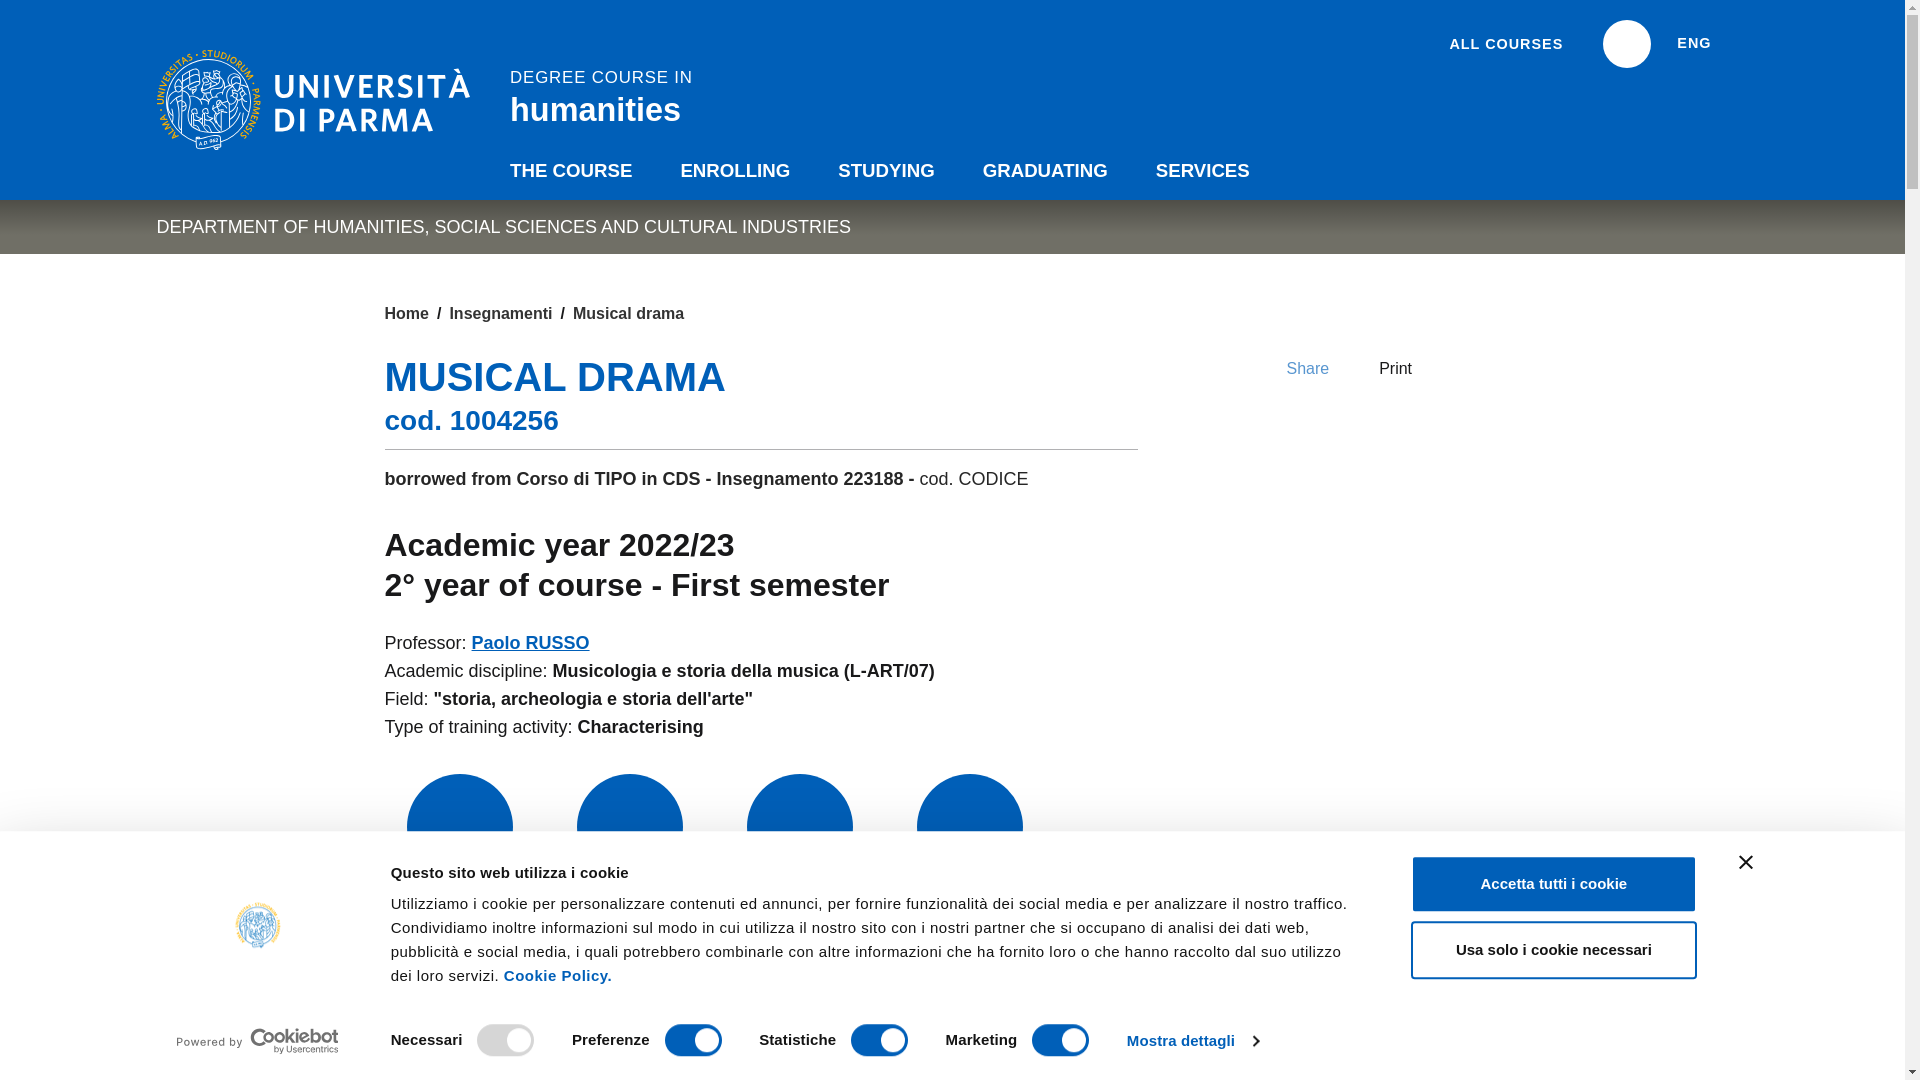 This screenshot has width=1920, height=1080. Describe the element at coordinates (1193, 1041) in the screenshot. I see `Mostra dettagli` at that location.